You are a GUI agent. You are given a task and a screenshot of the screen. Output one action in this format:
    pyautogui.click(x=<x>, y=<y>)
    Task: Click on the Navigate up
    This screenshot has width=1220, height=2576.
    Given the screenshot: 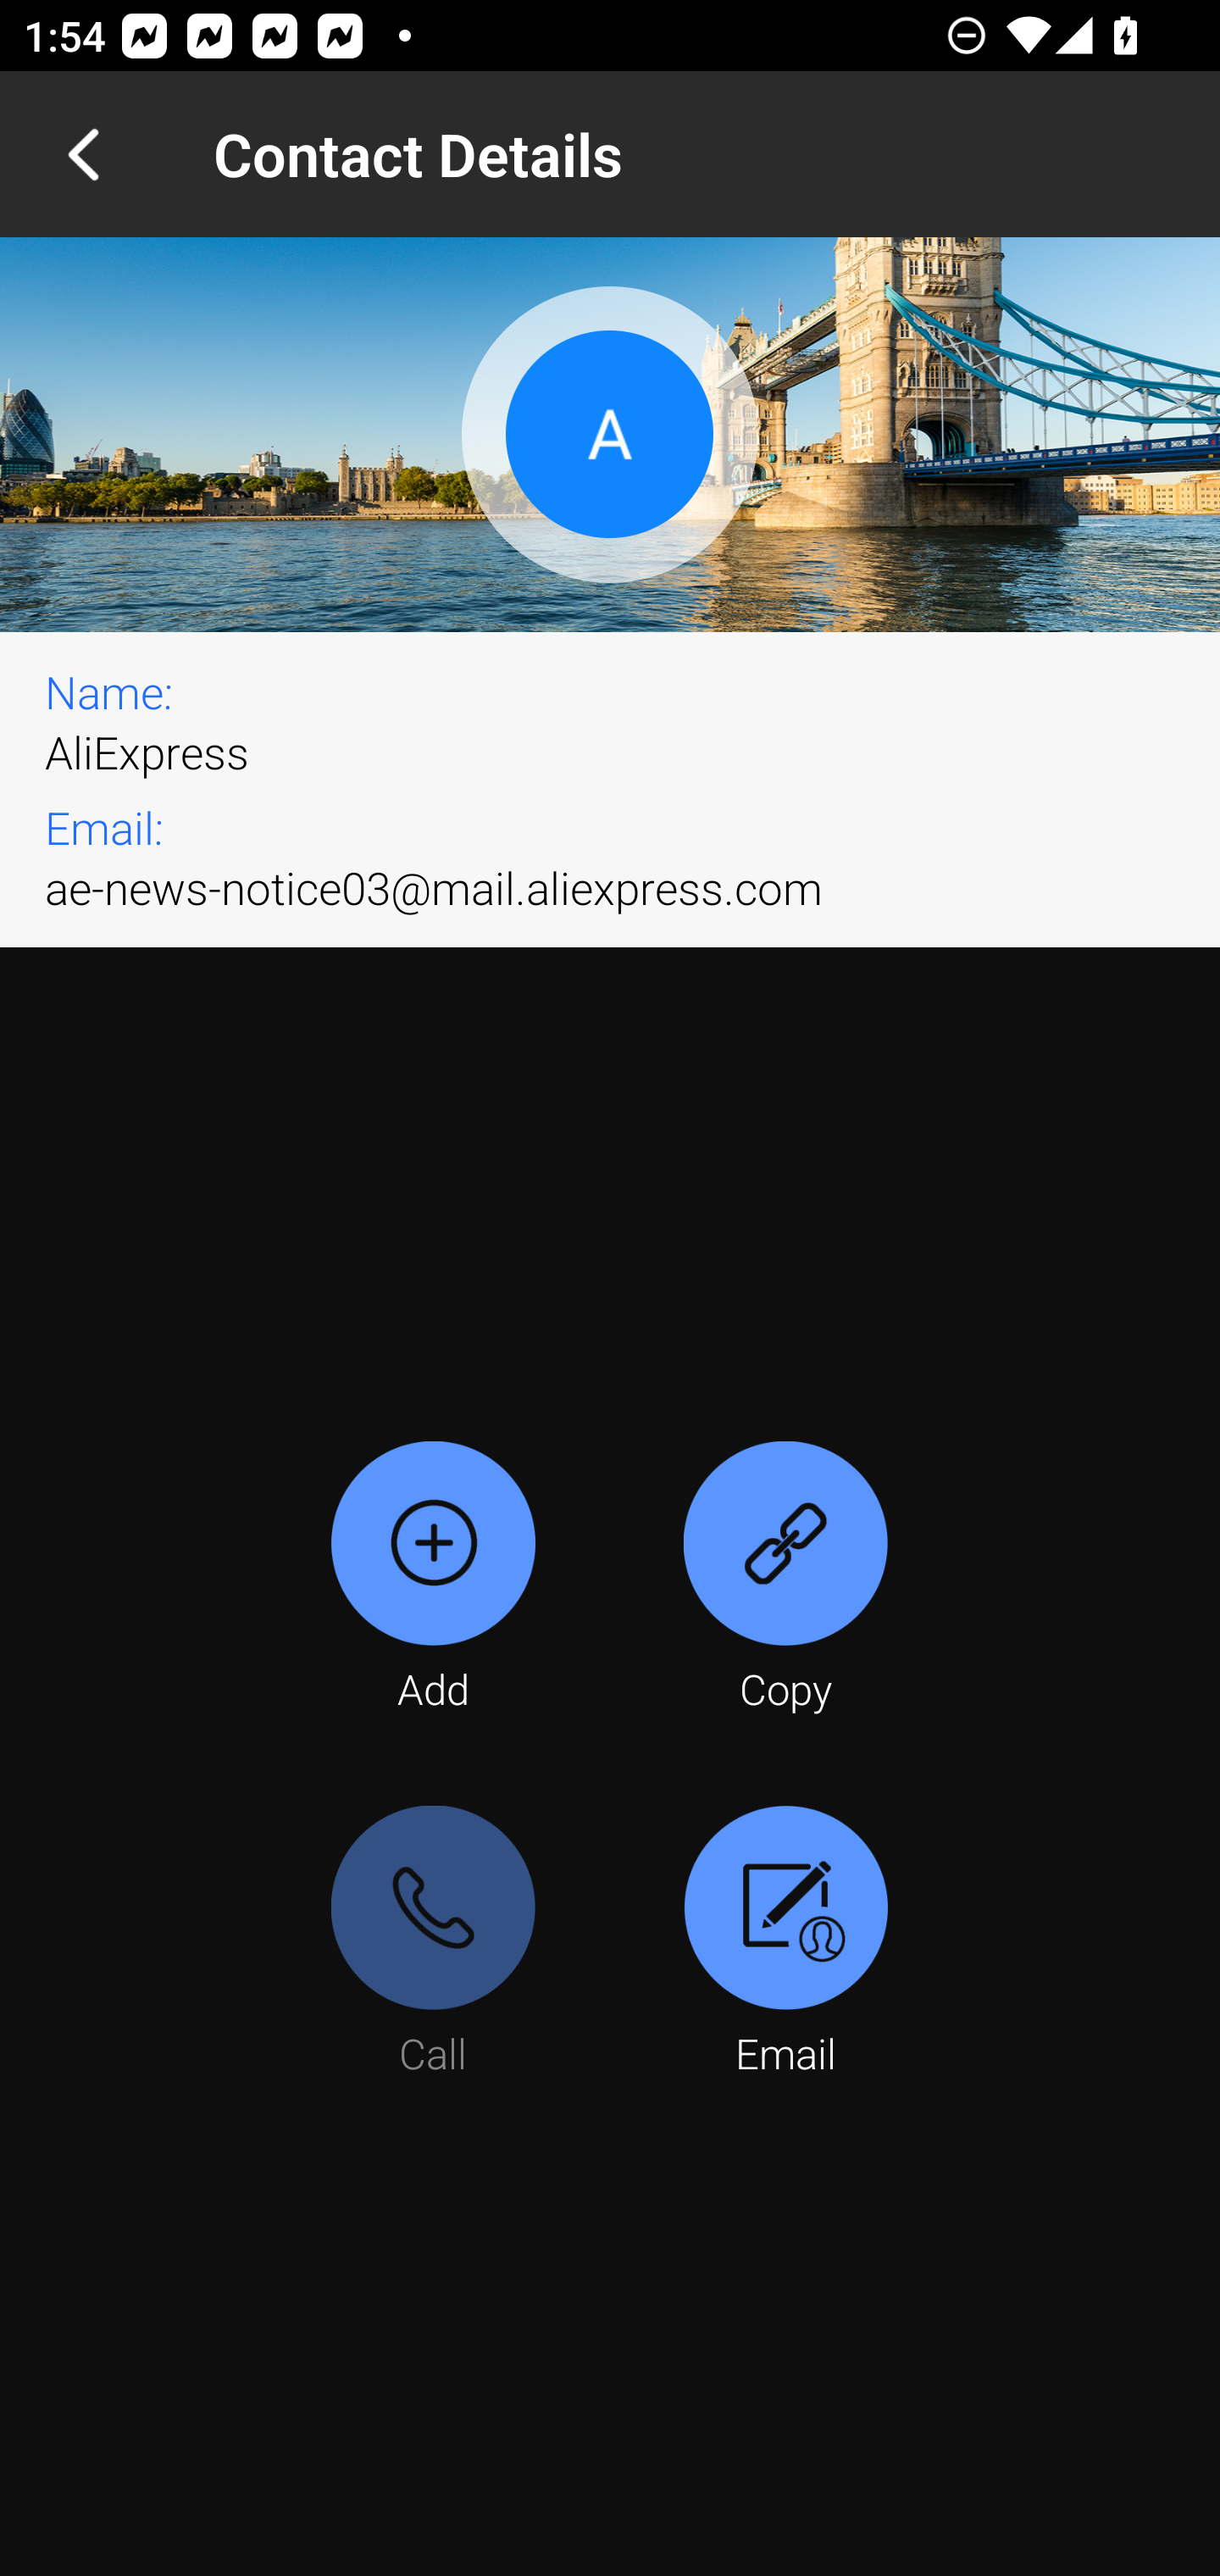 What is the action you would take?
    pyautogui.click(x=83, y=154)
    